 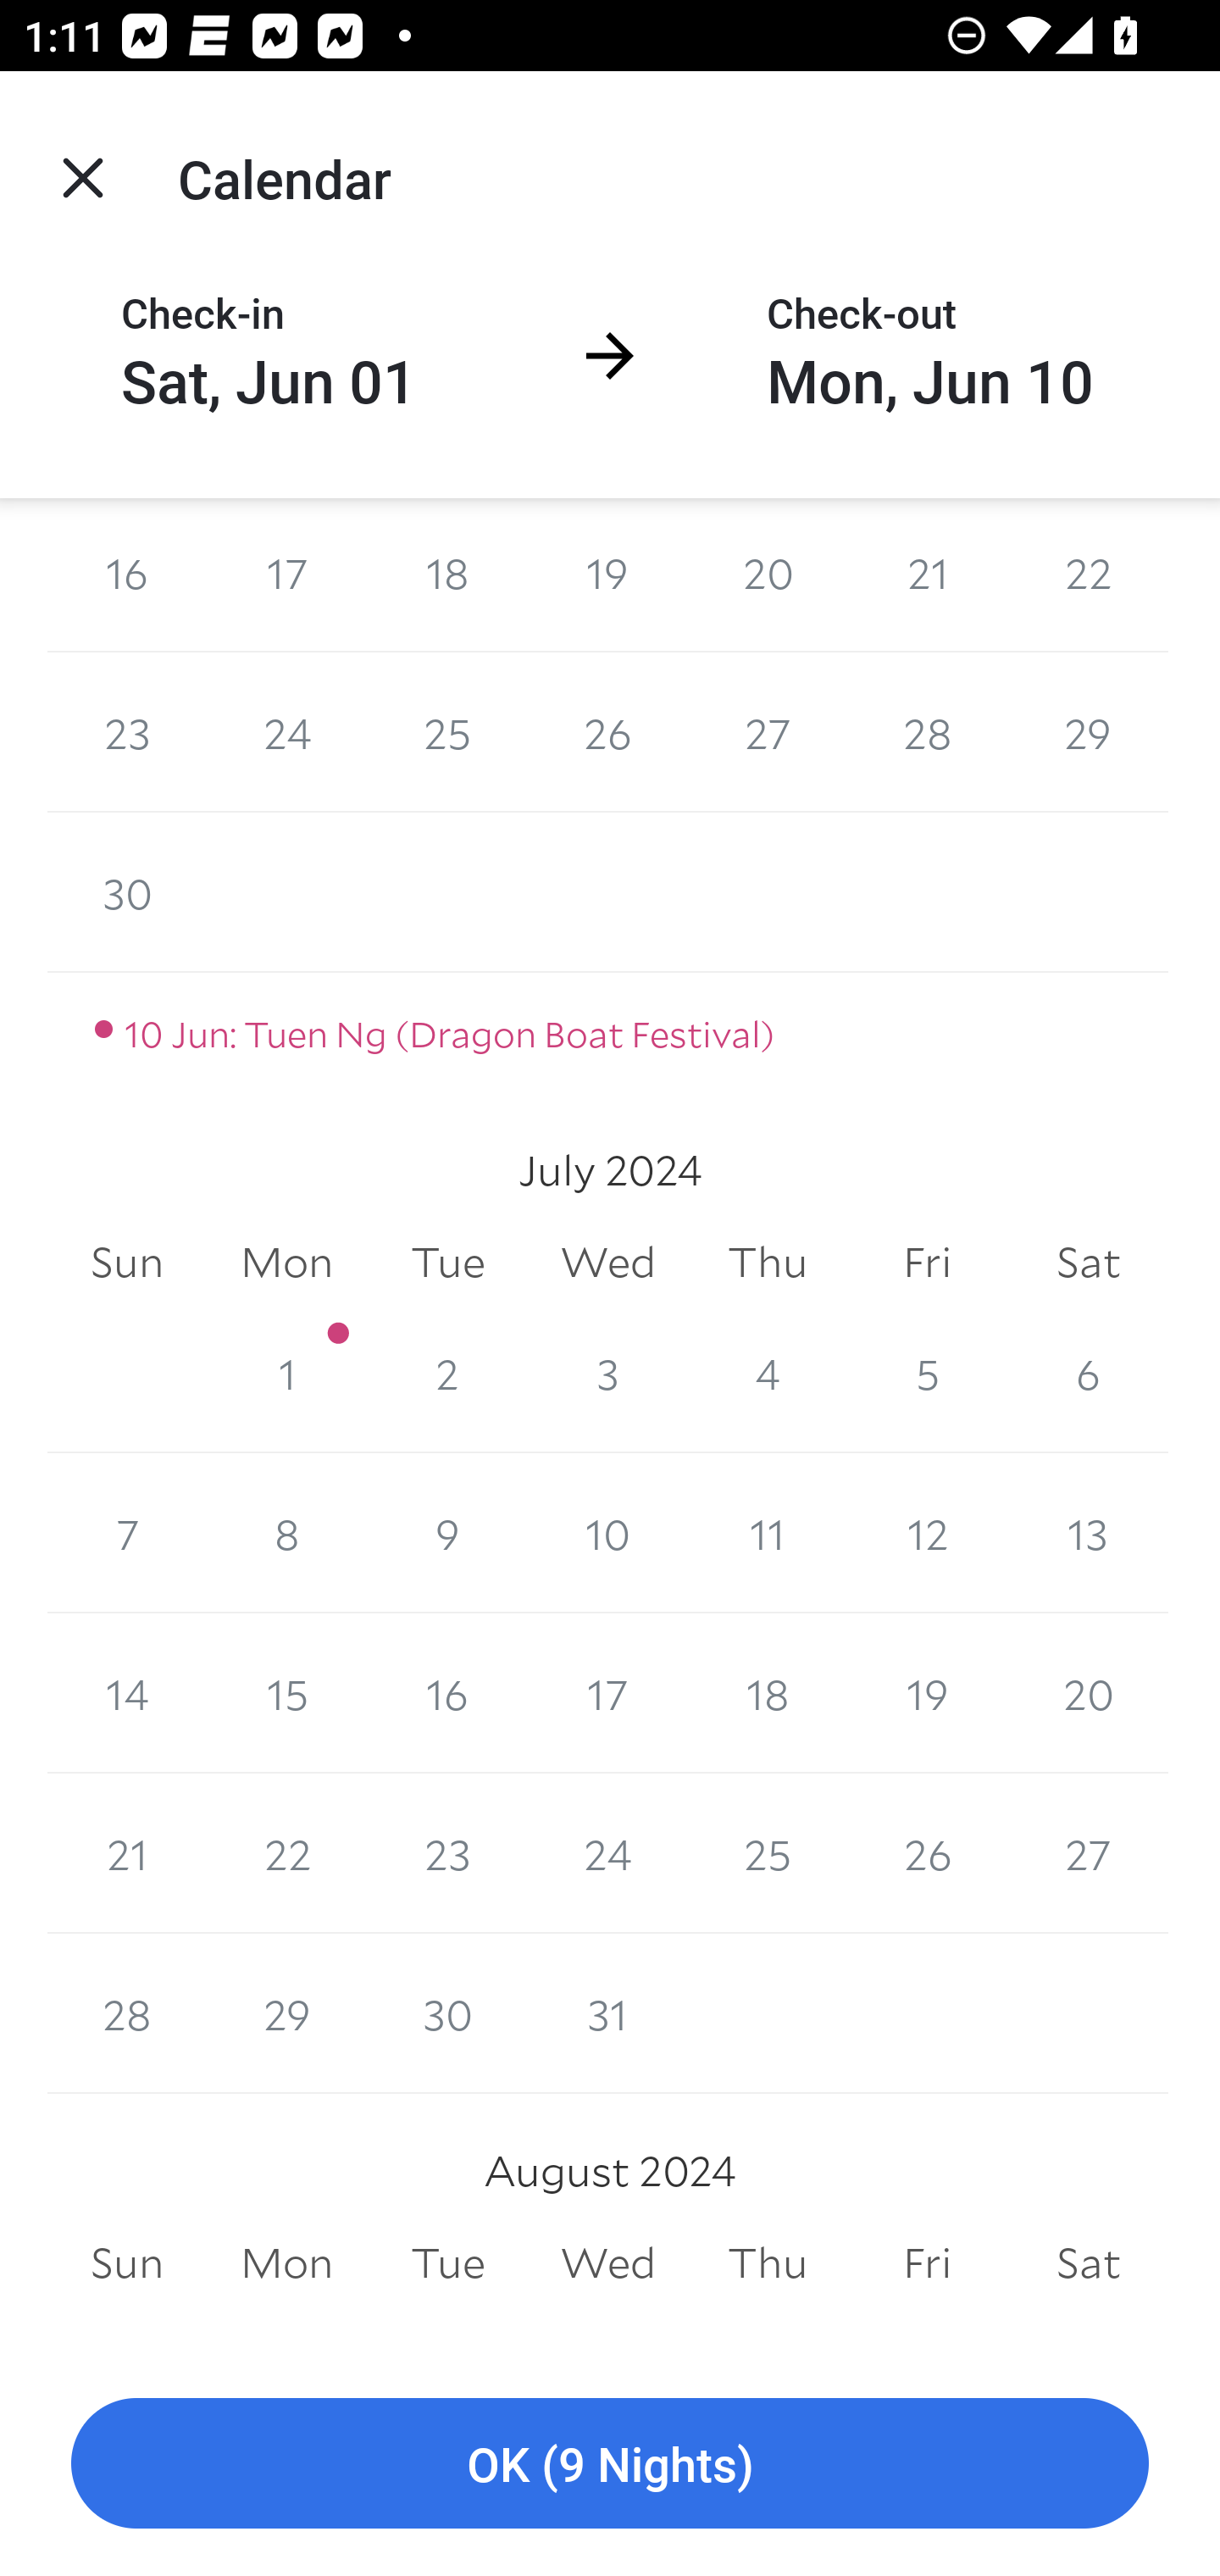 I want to click on 15 15 July 2024, so click(x=286, y=1692).